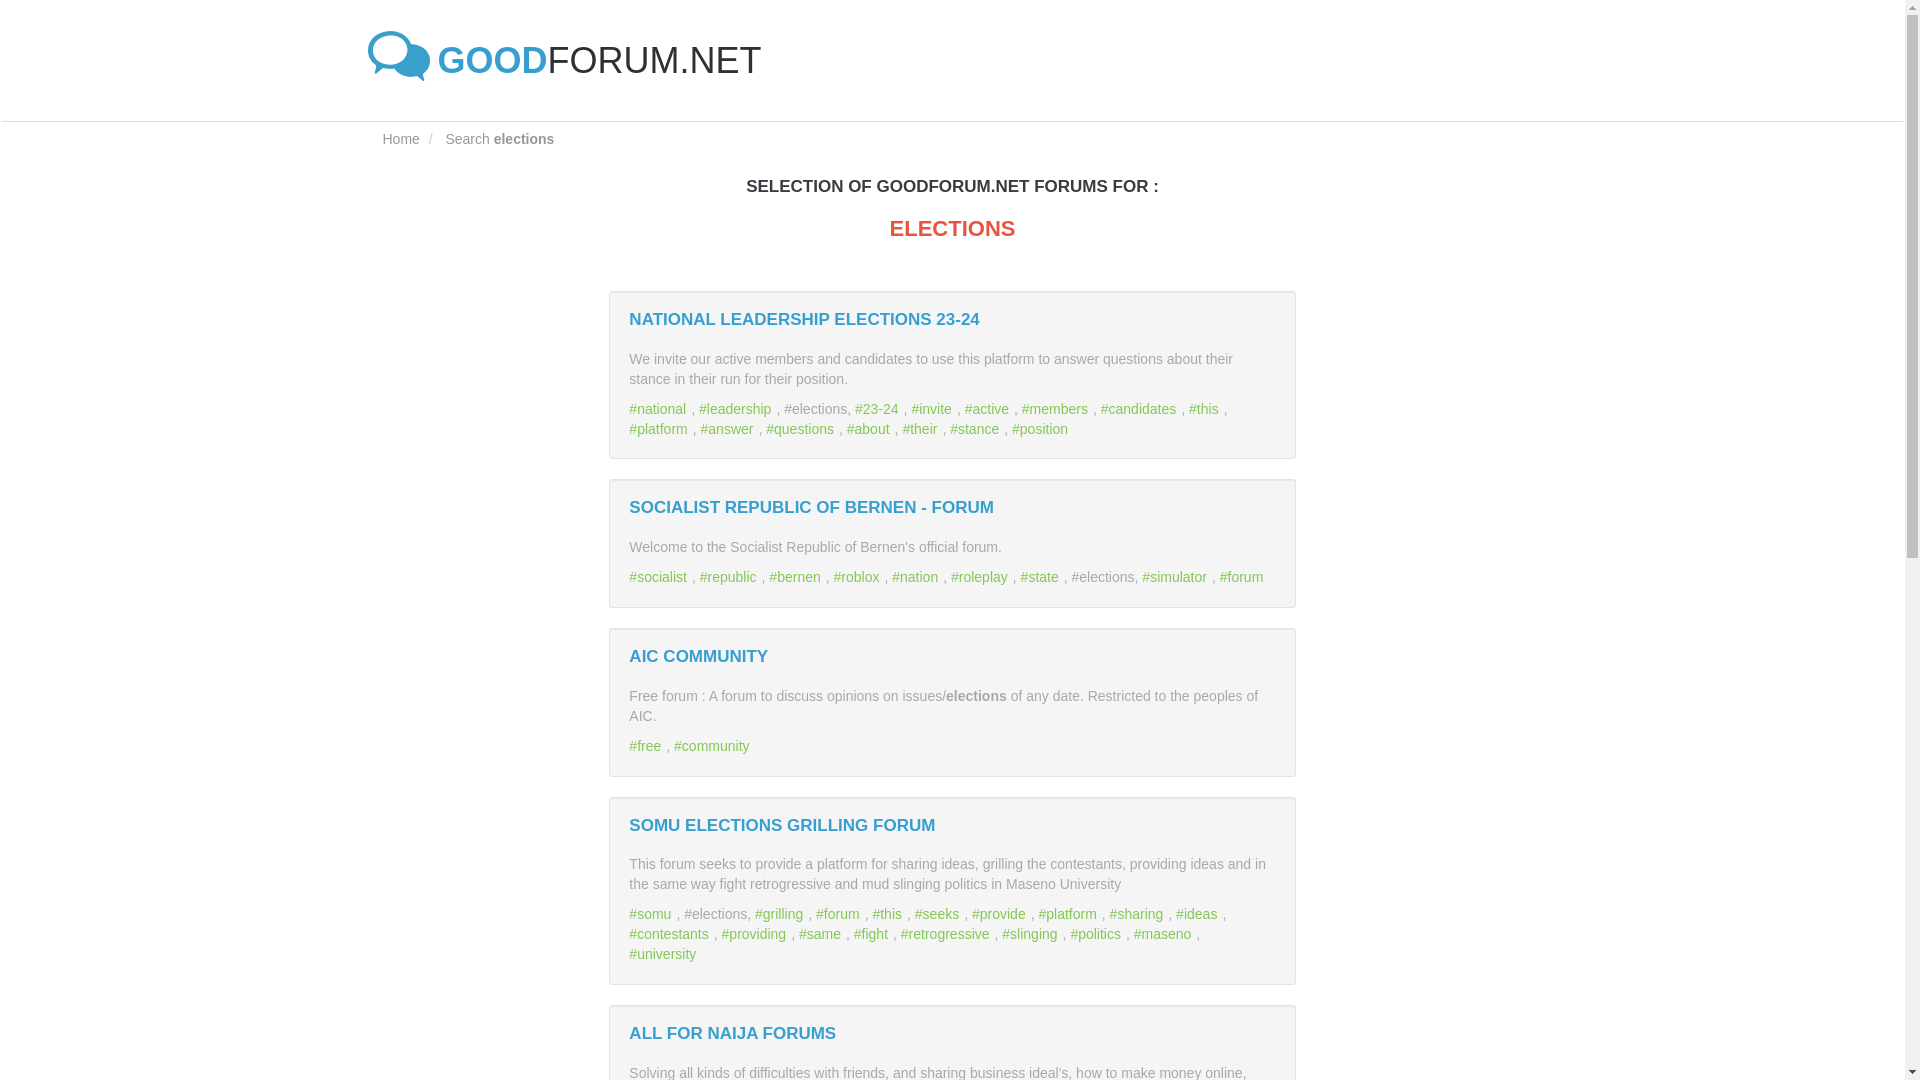  Describe the element at coordinates (859, 577) in the screenshot. I see `roblox` at that location.